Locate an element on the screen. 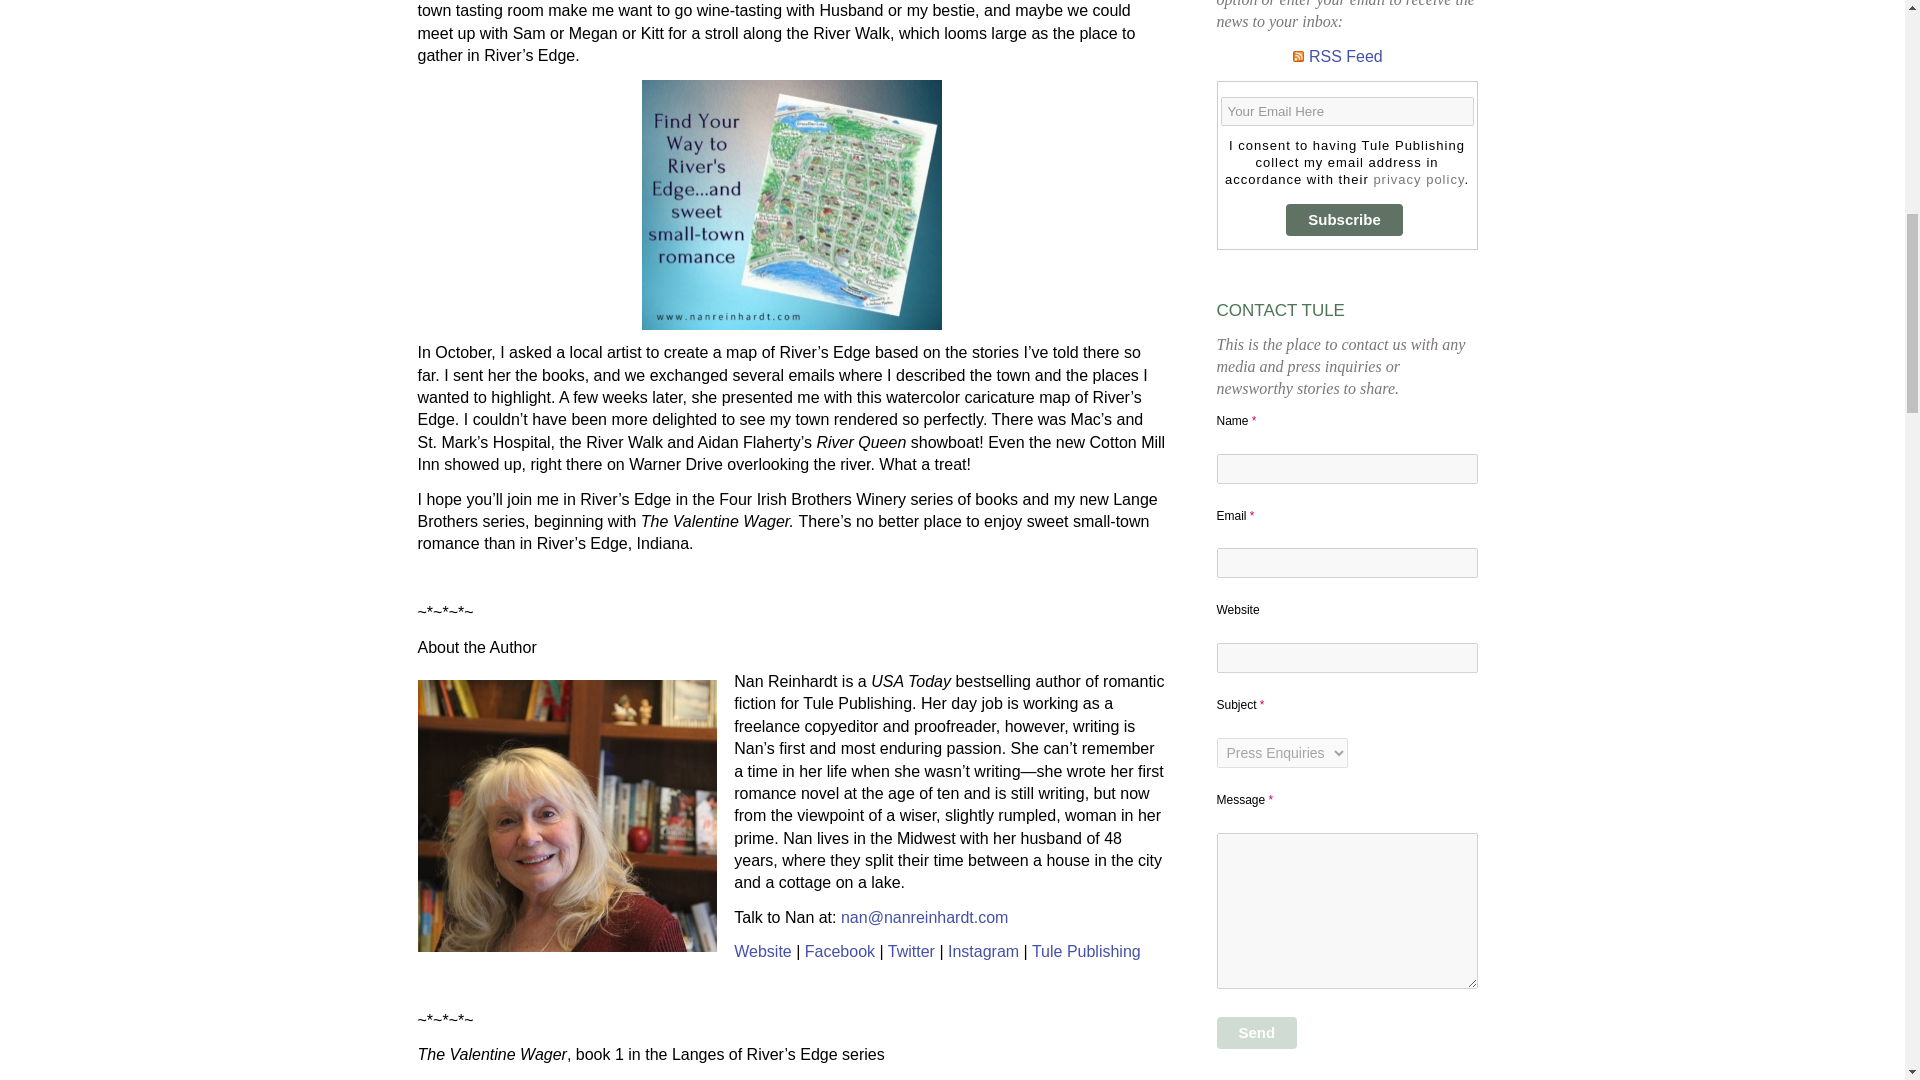 The height and width of the screenshot is (1080, 1920). Subscribe is located at coordinates (1344, 220).